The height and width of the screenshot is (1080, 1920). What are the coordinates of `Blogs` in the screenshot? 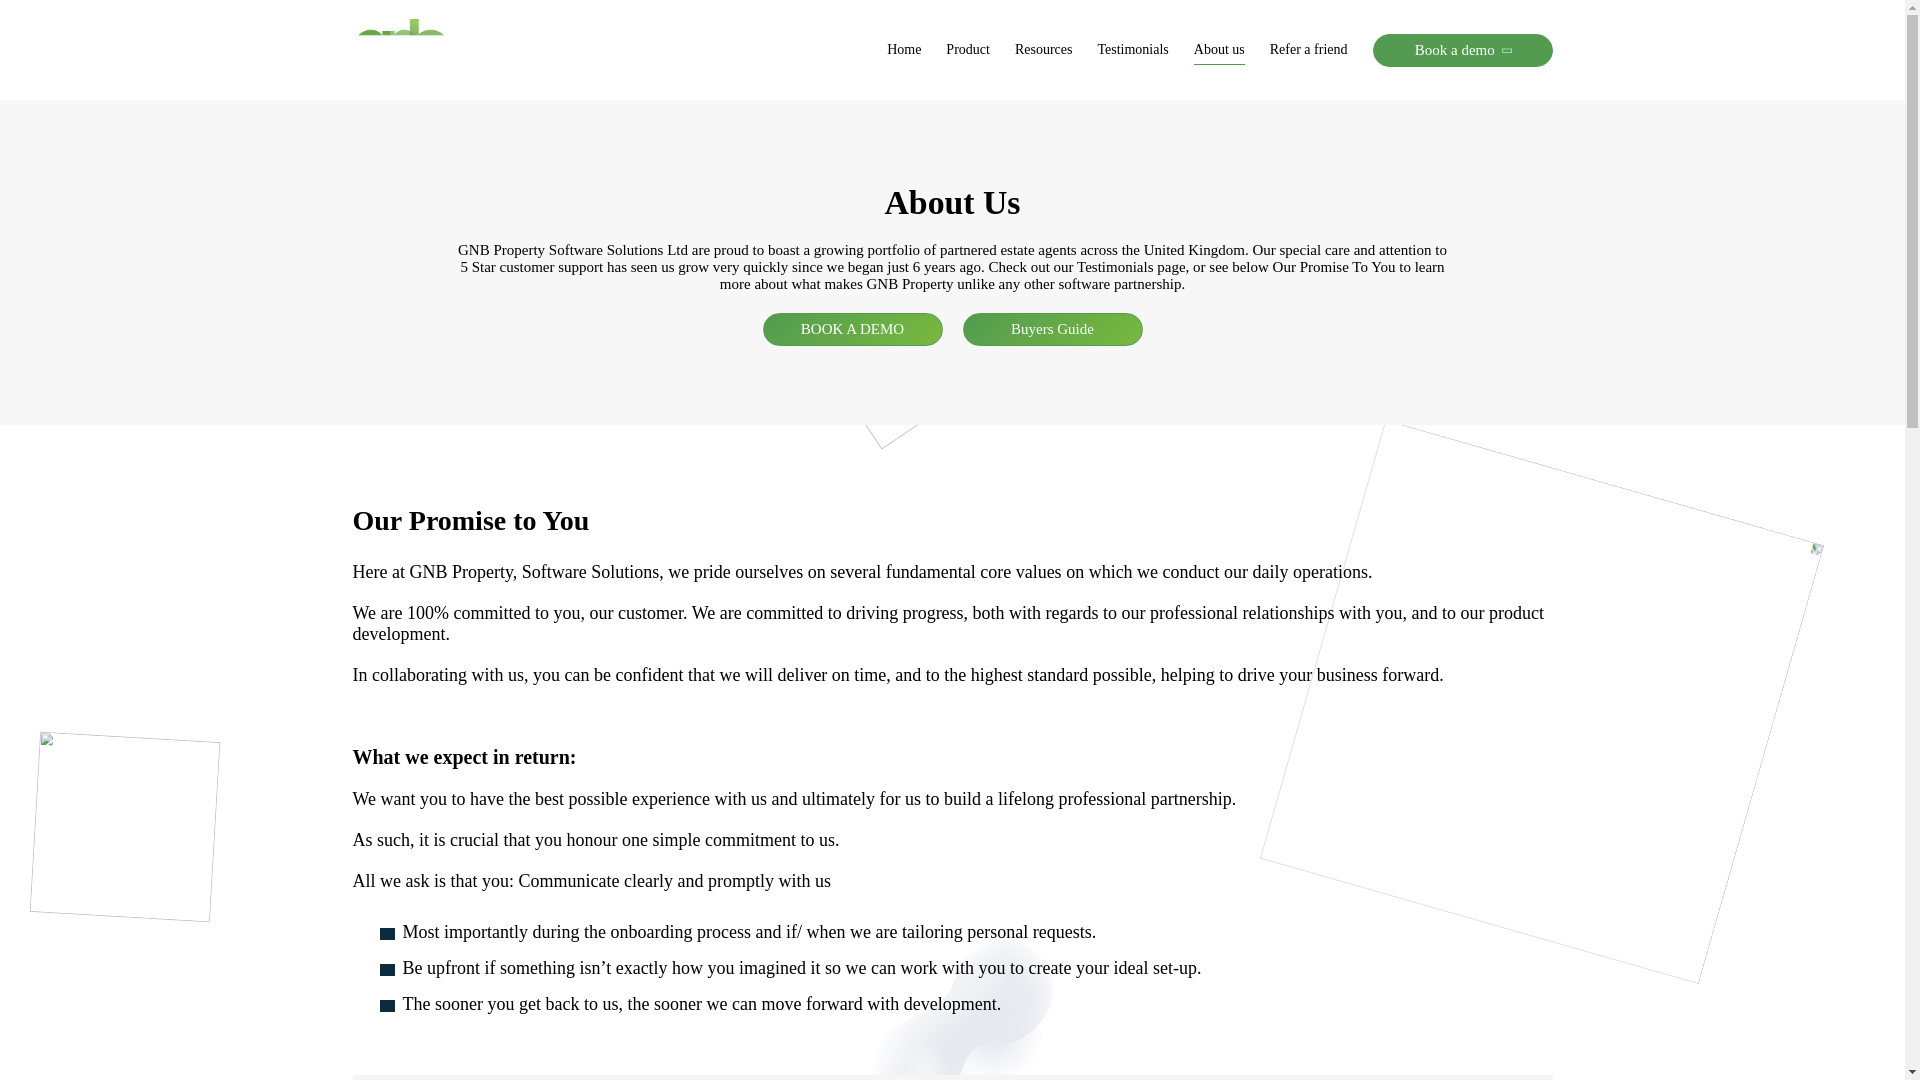 It's located at (1087, 120).